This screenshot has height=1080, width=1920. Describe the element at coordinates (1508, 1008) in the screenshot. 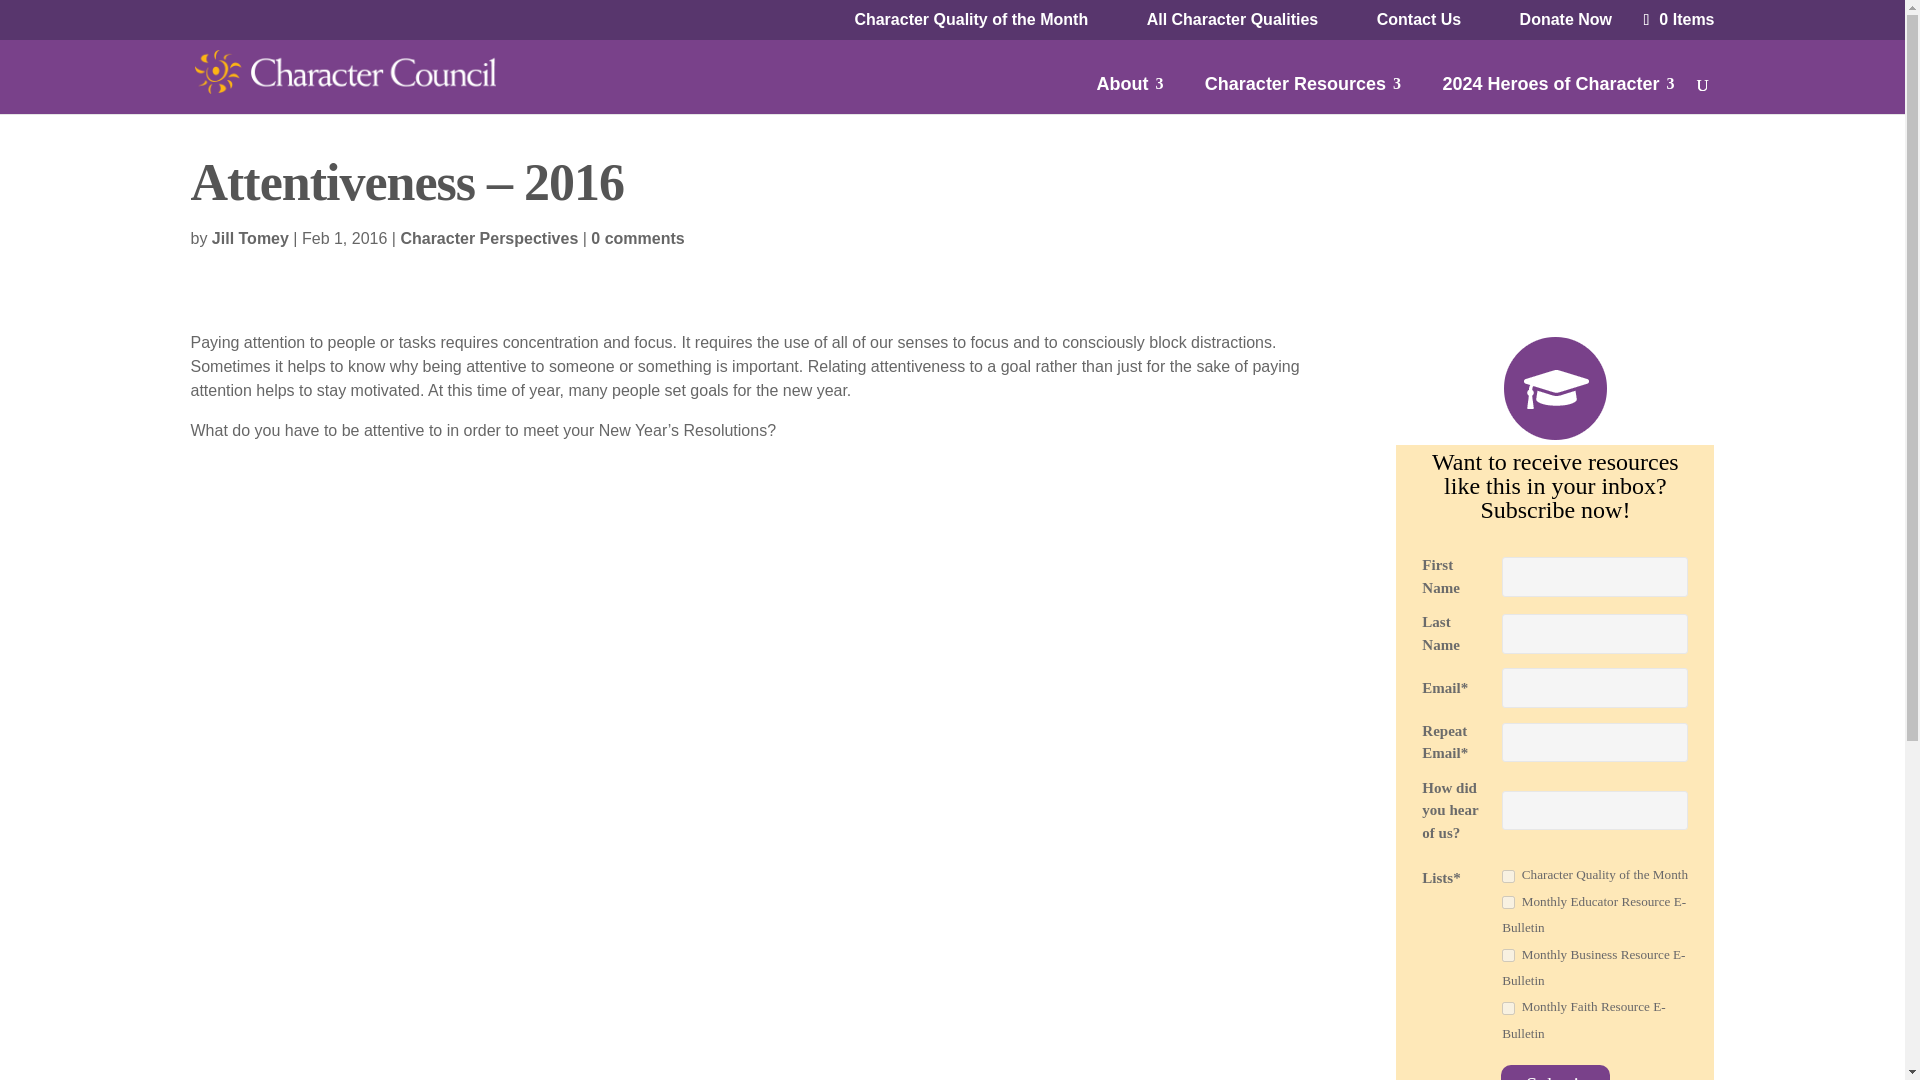

I see `116541` at that location.